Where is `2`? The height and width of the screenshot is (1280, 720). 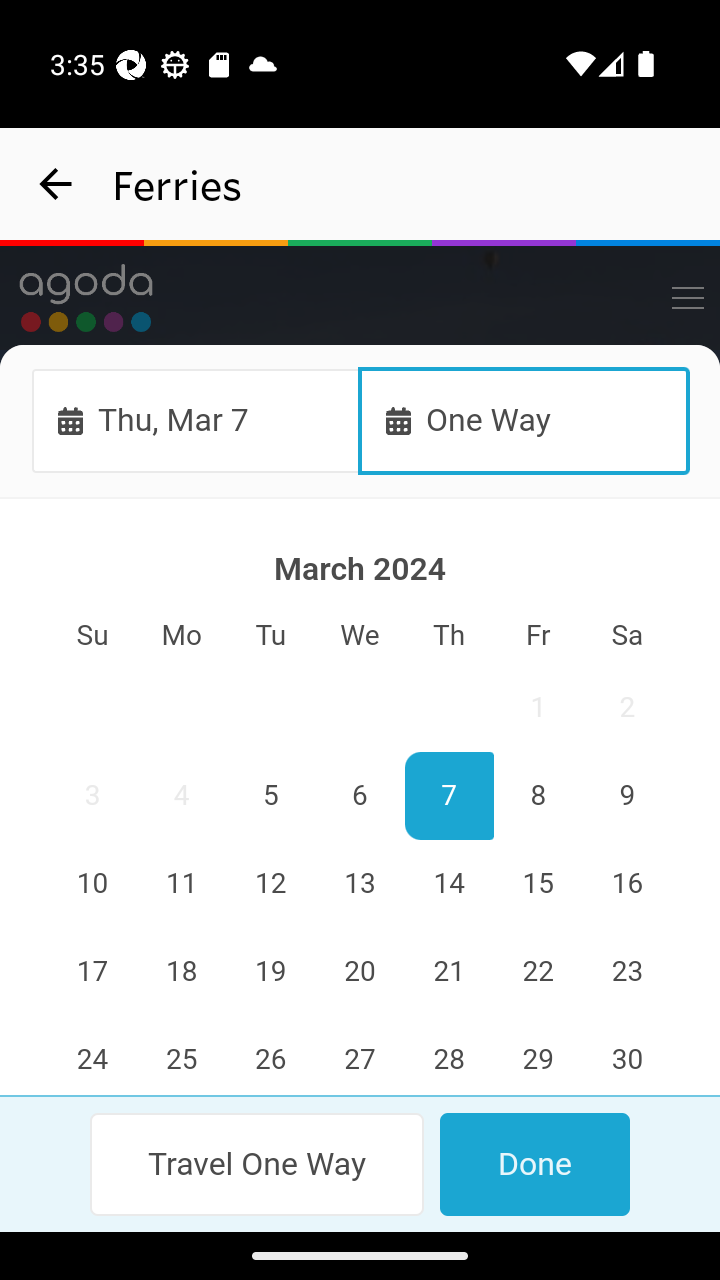
2 is located at coordinates (626, 708).